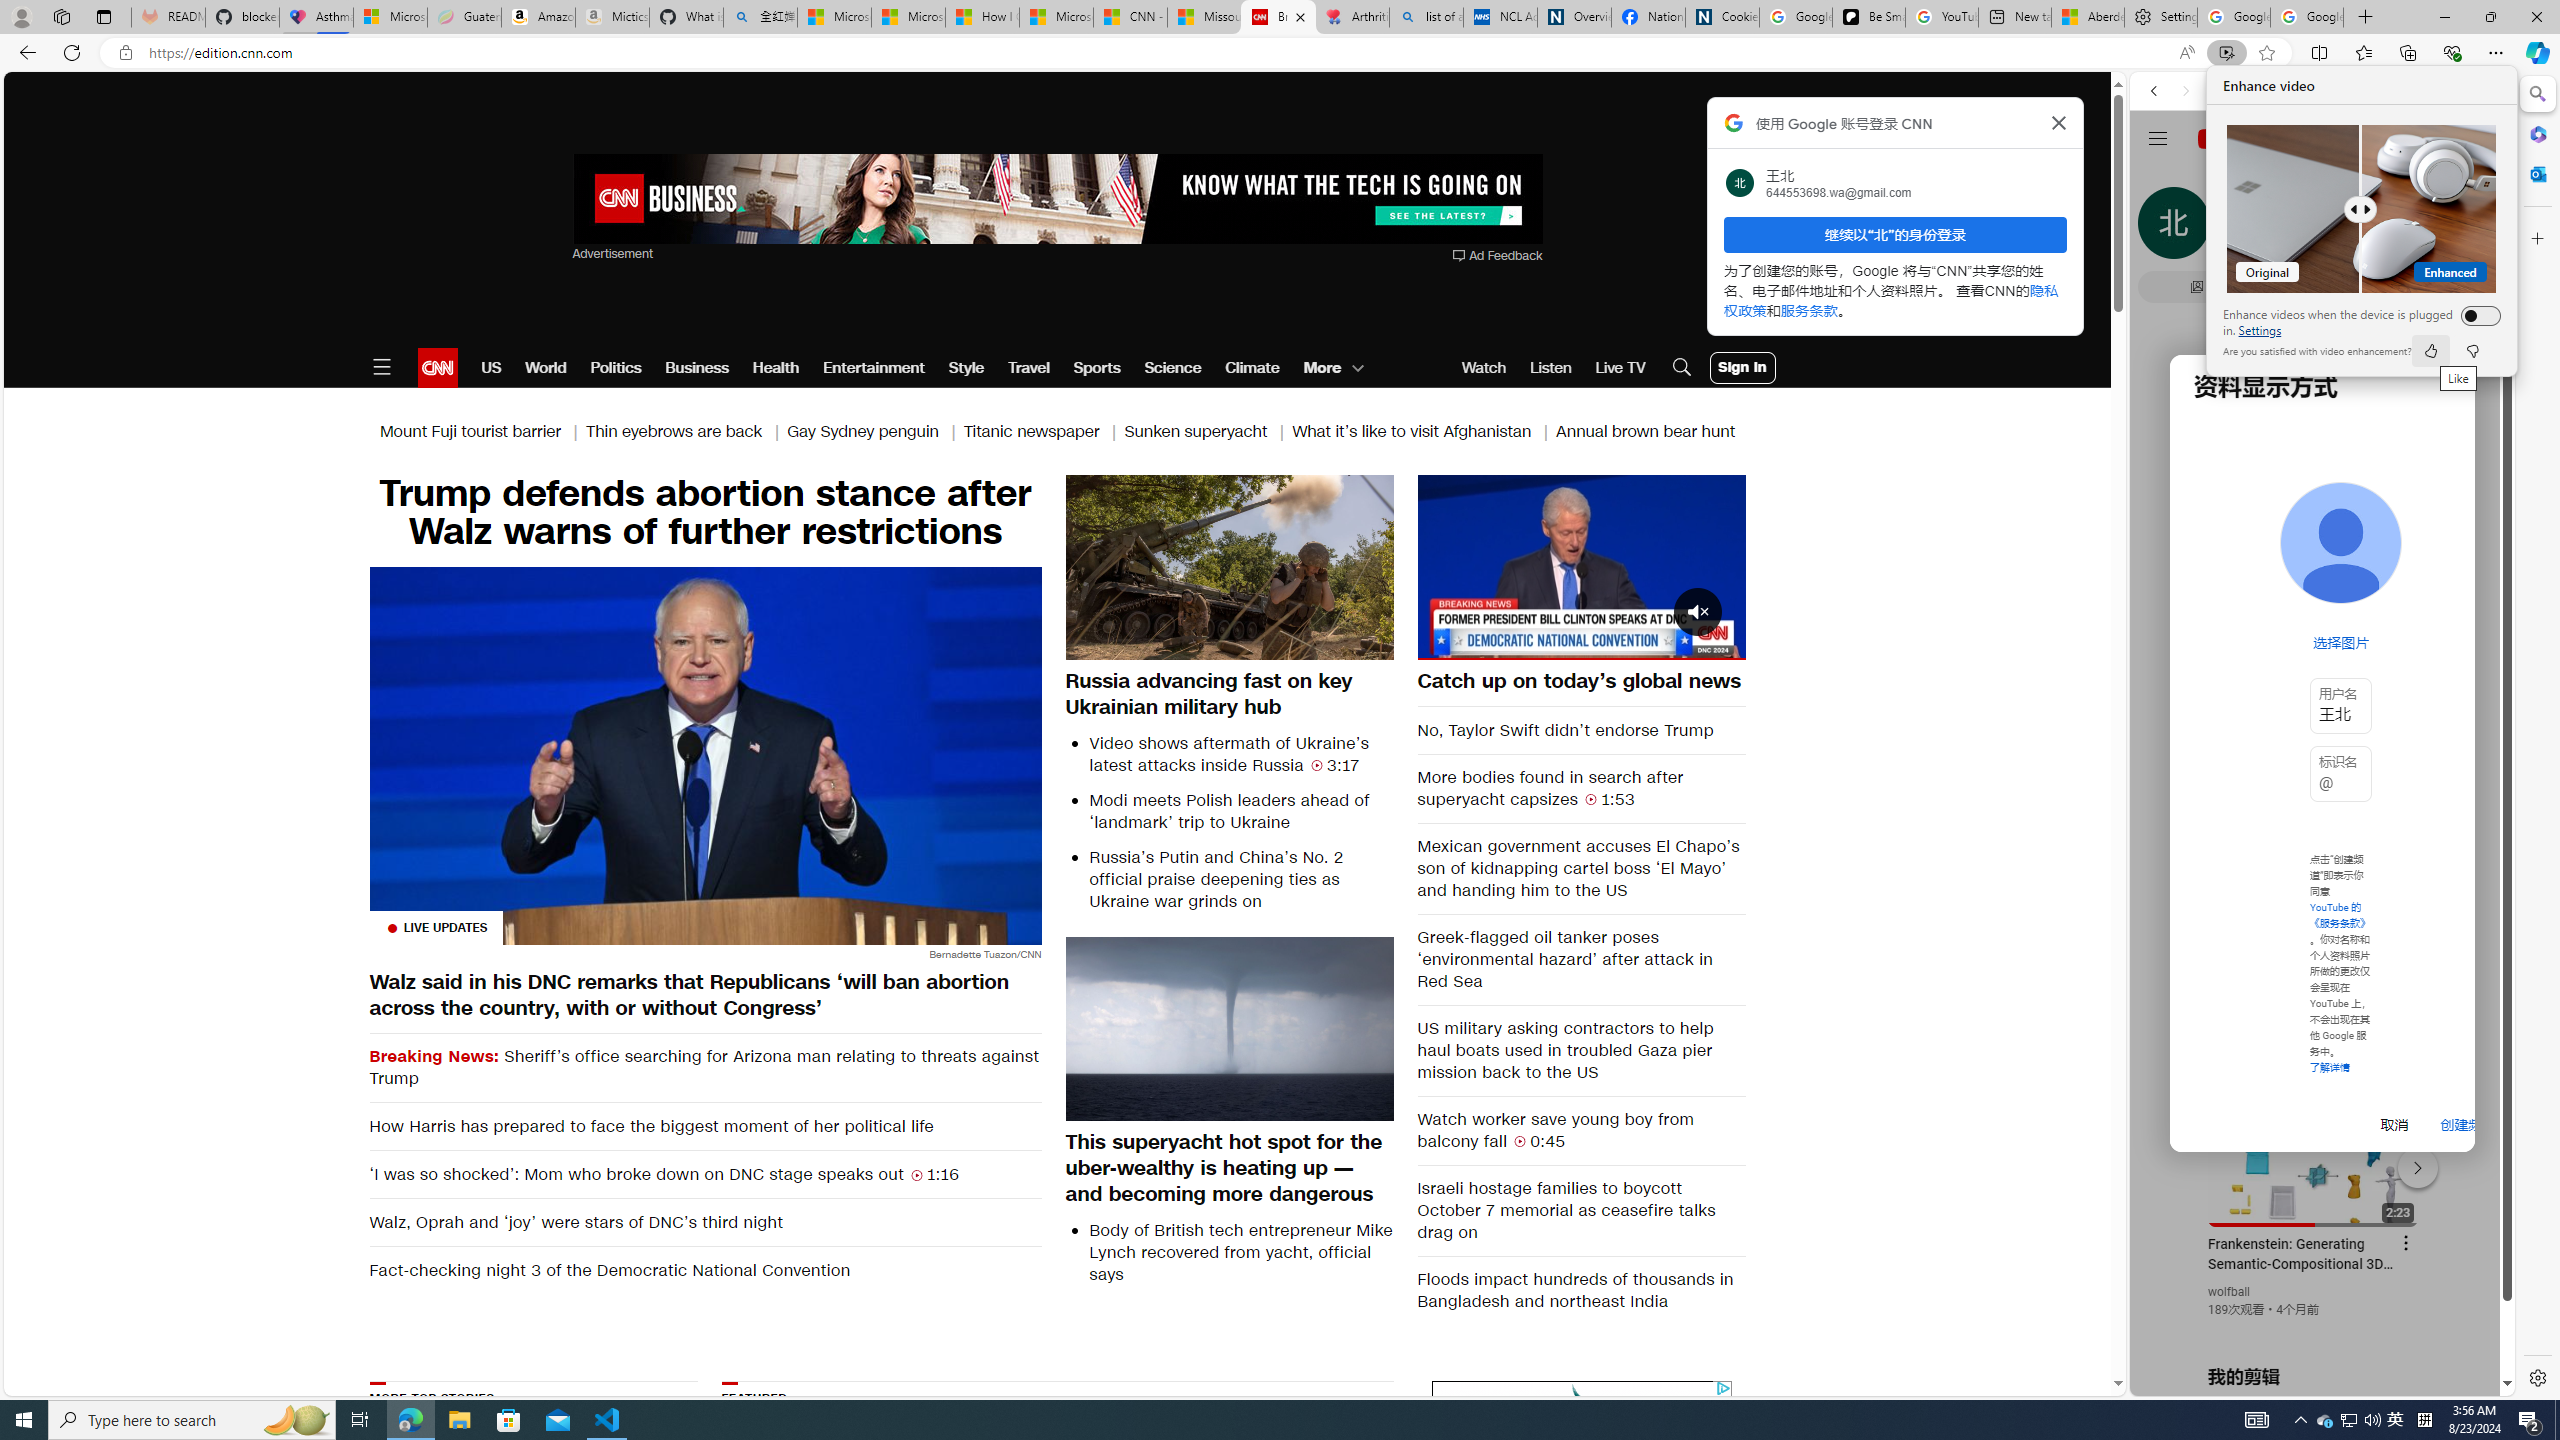 This screenshot has width=2560, height=1440. Describe the element at coordinates (1646, 432) in the screenshot. I see `Annual brown bear hunt` at that location.